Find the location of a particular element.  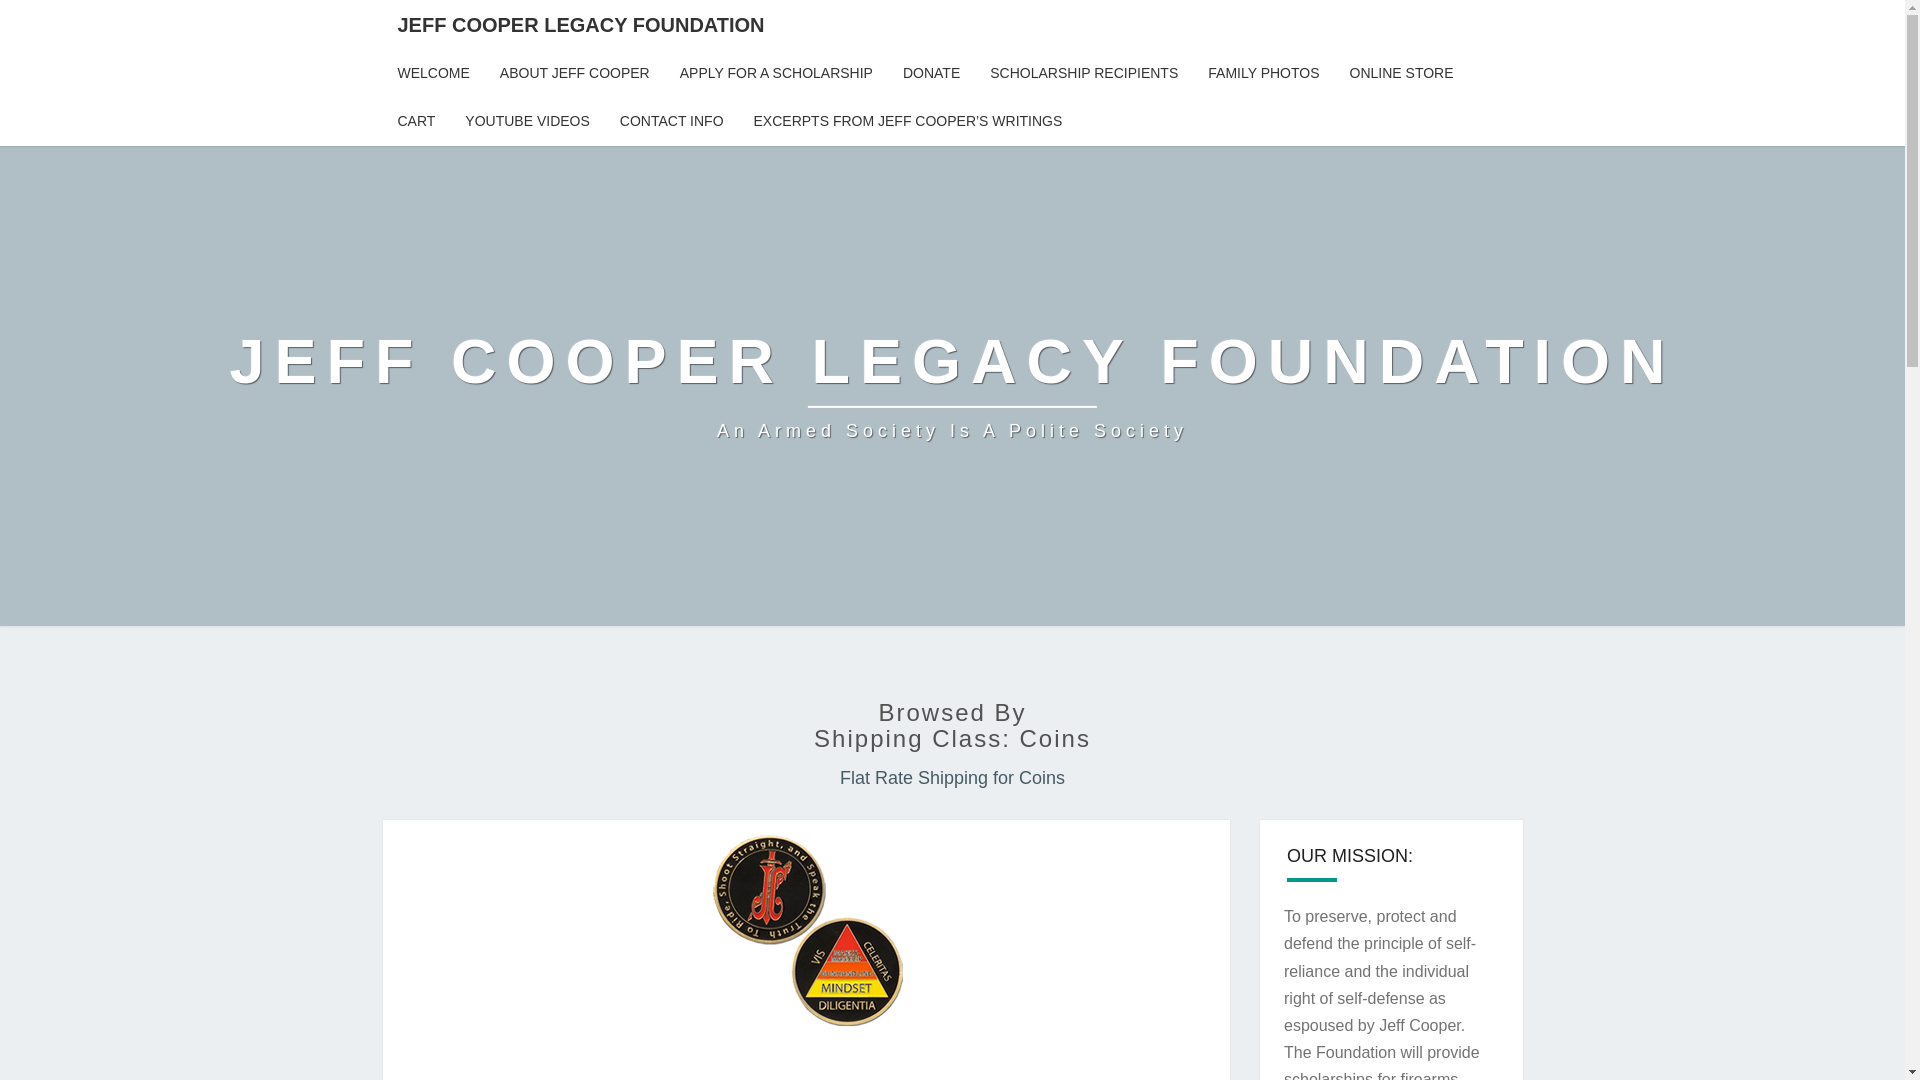

SCHOLARSHIP RECIPIENTS is located at coordinates (1084, 74).